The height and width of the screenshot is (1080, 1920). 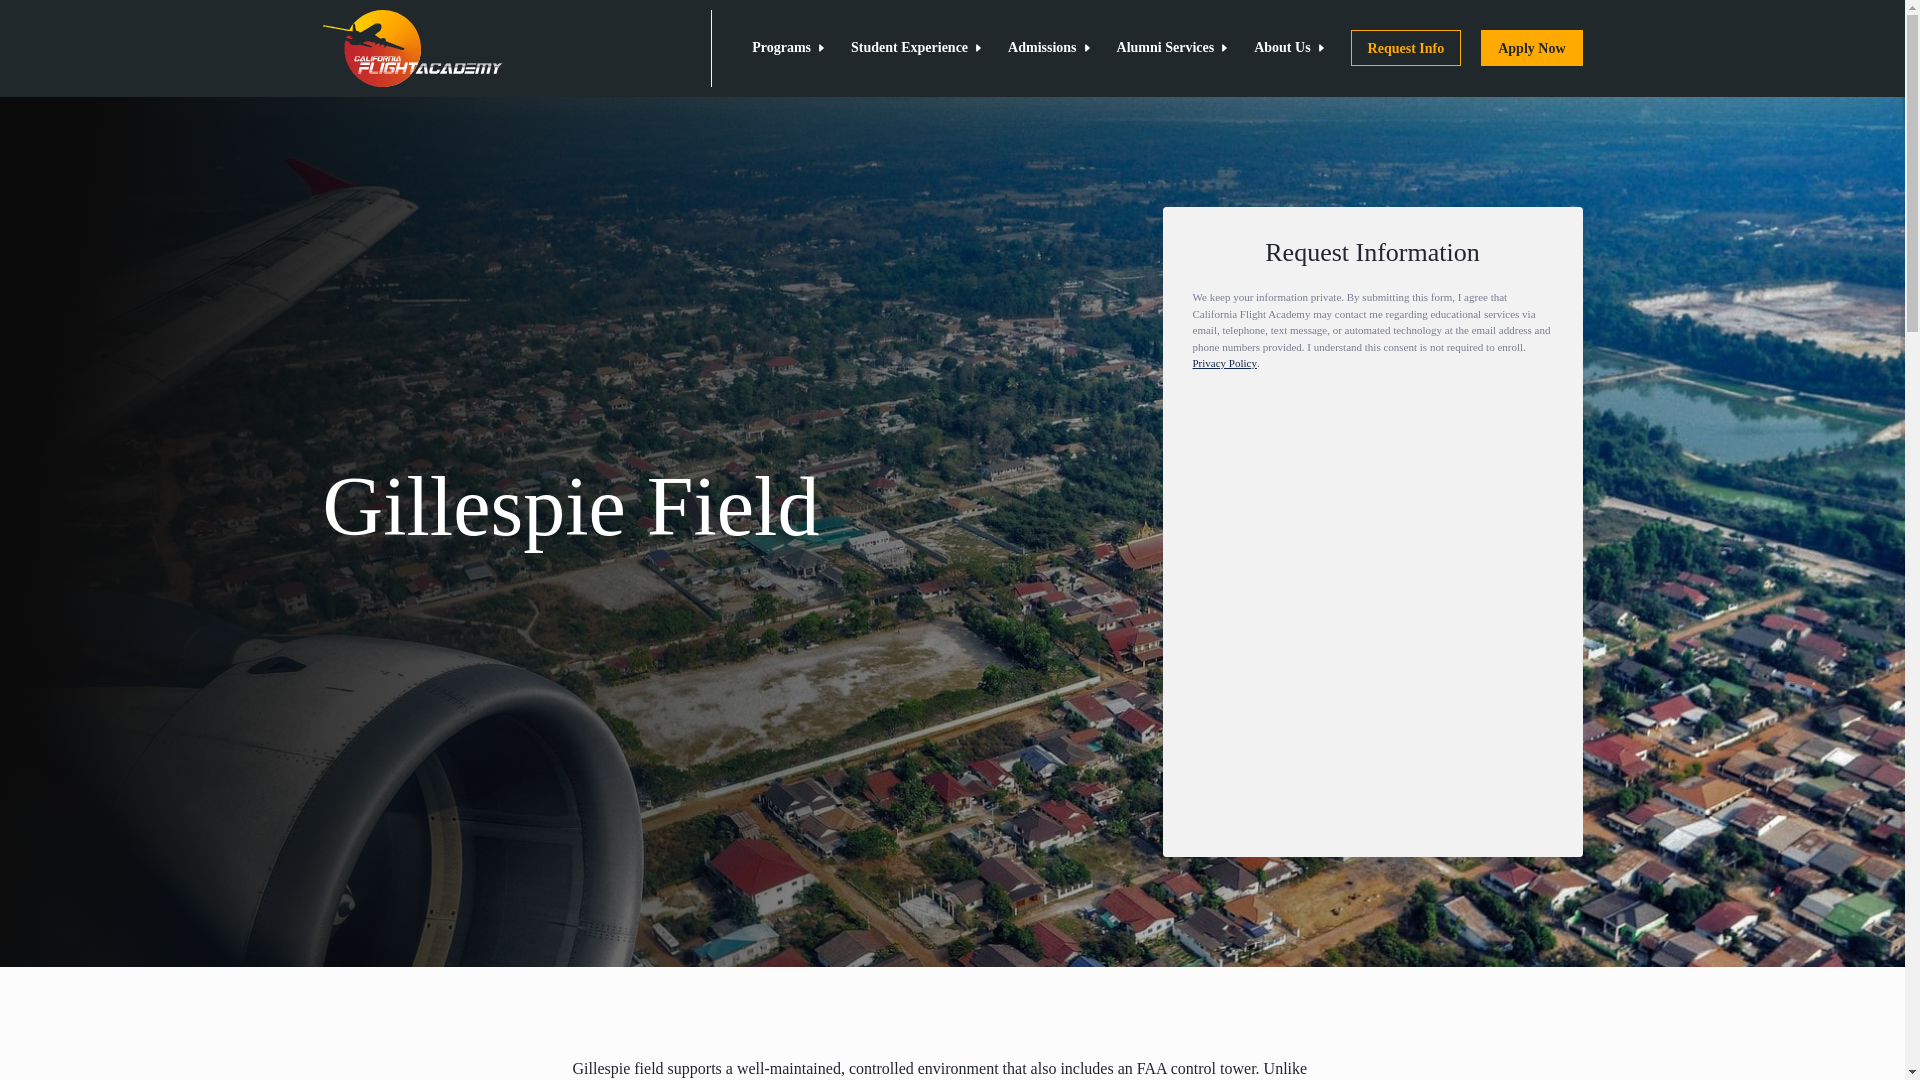 I want to click on Programs, so click(x=781, y=48).